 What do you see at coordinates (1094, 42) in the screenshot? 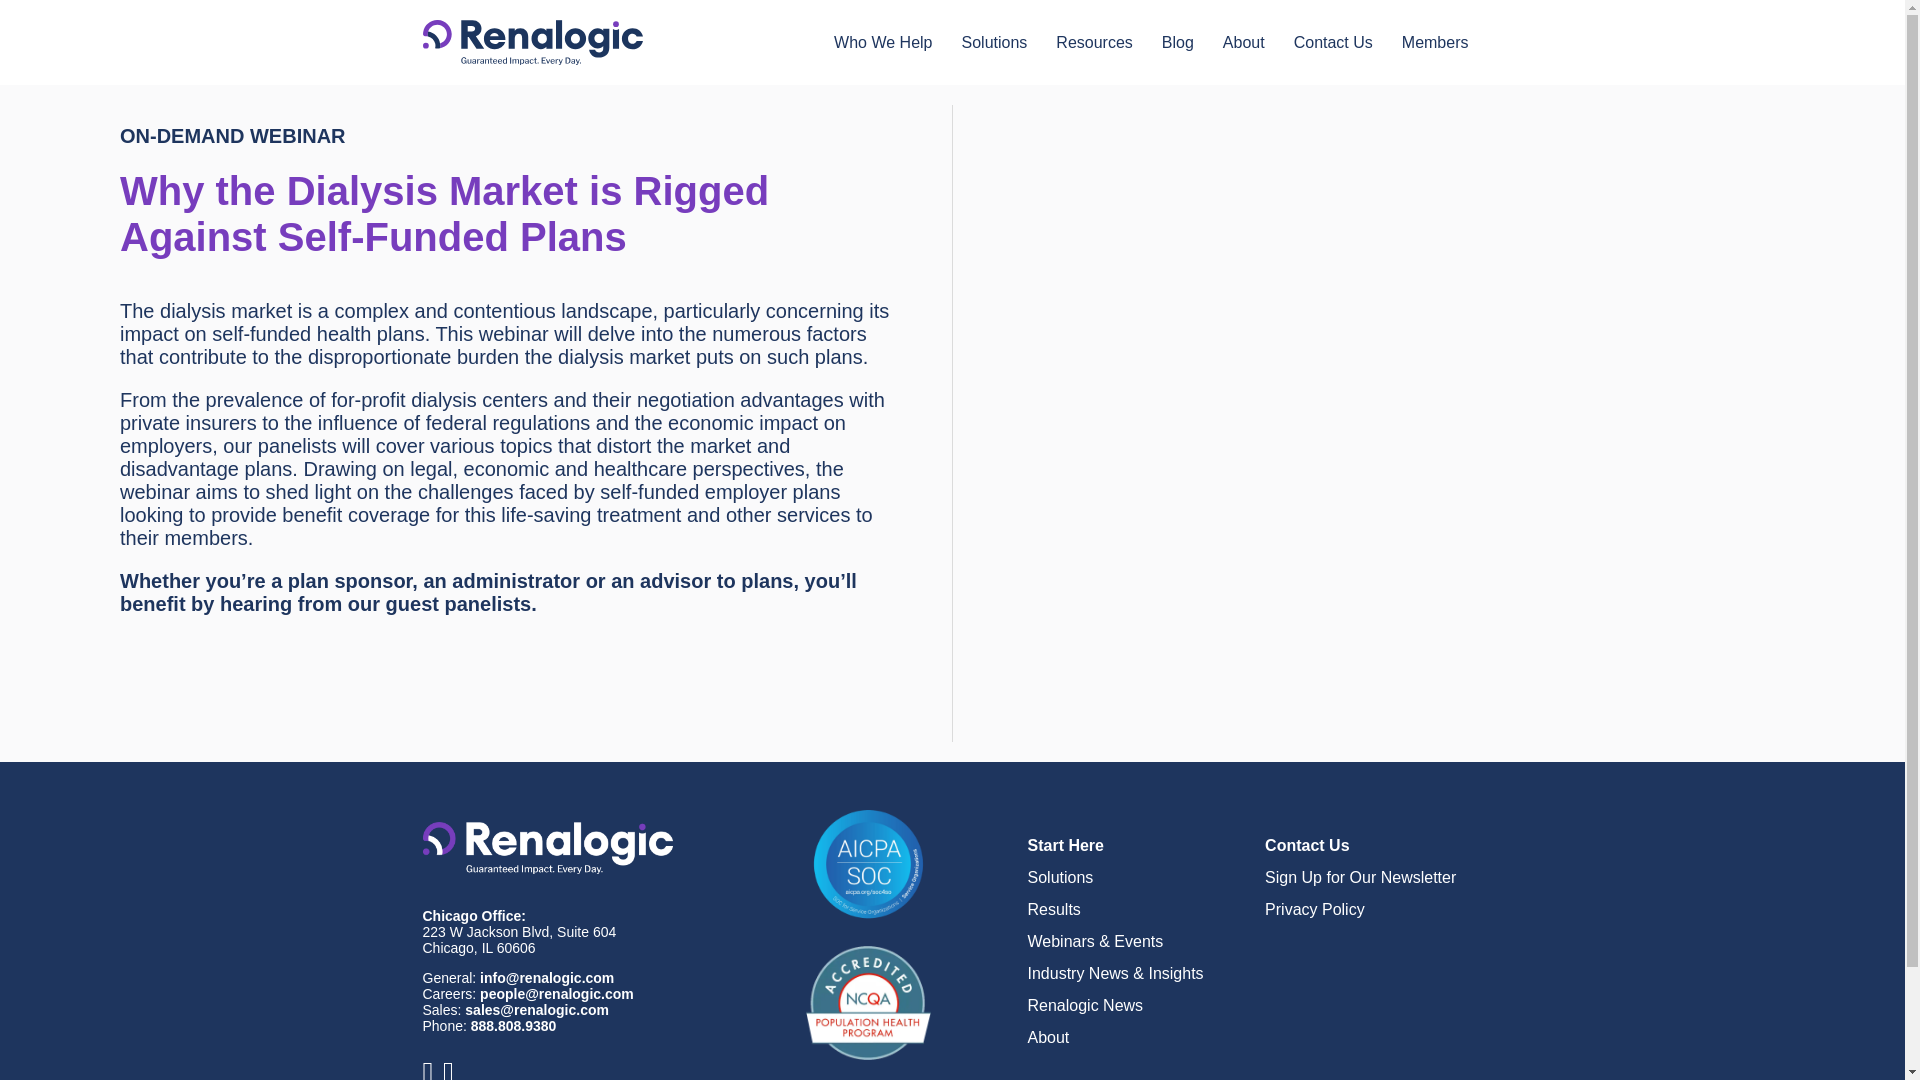
I see `Resources` at bounding box center [1094, 42].